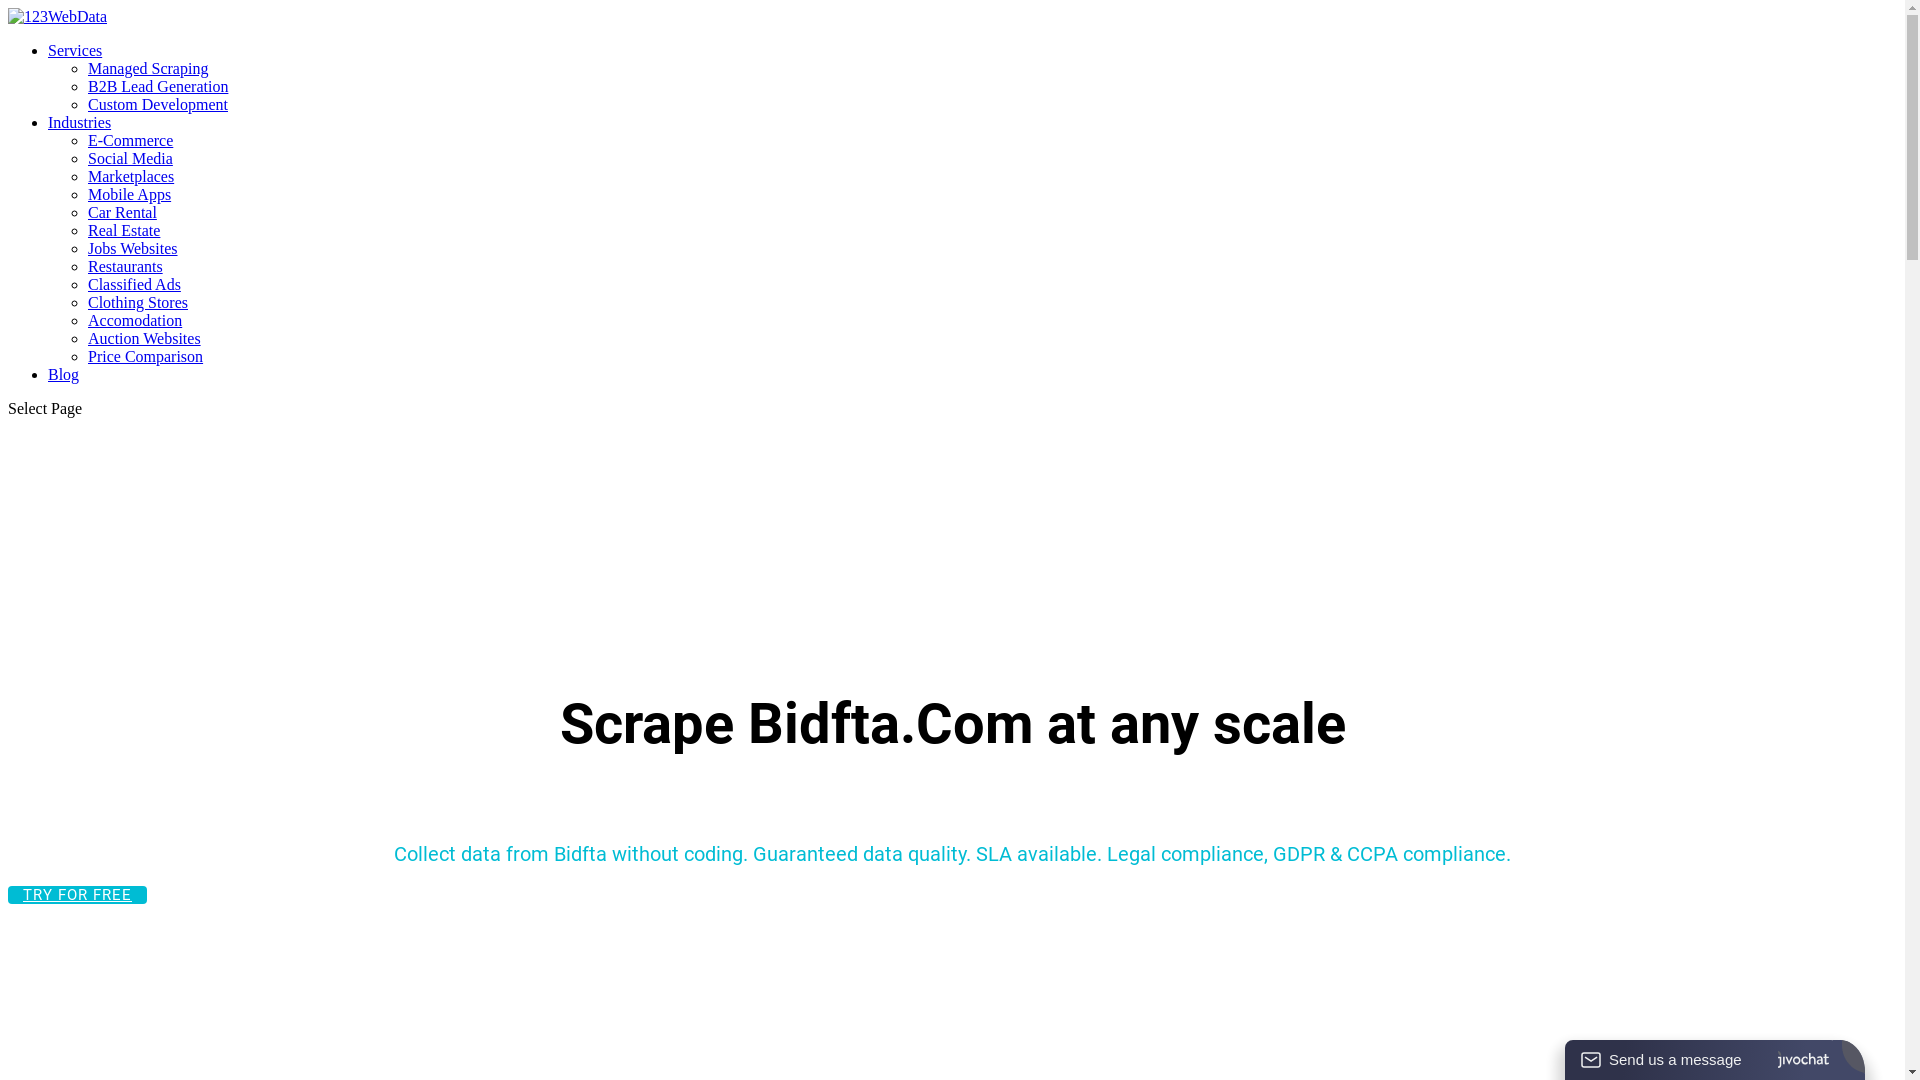  What do you see at coordinates (158, 104) in the screenshot?
I see `Custom Development` at bounding box center [158, 104].